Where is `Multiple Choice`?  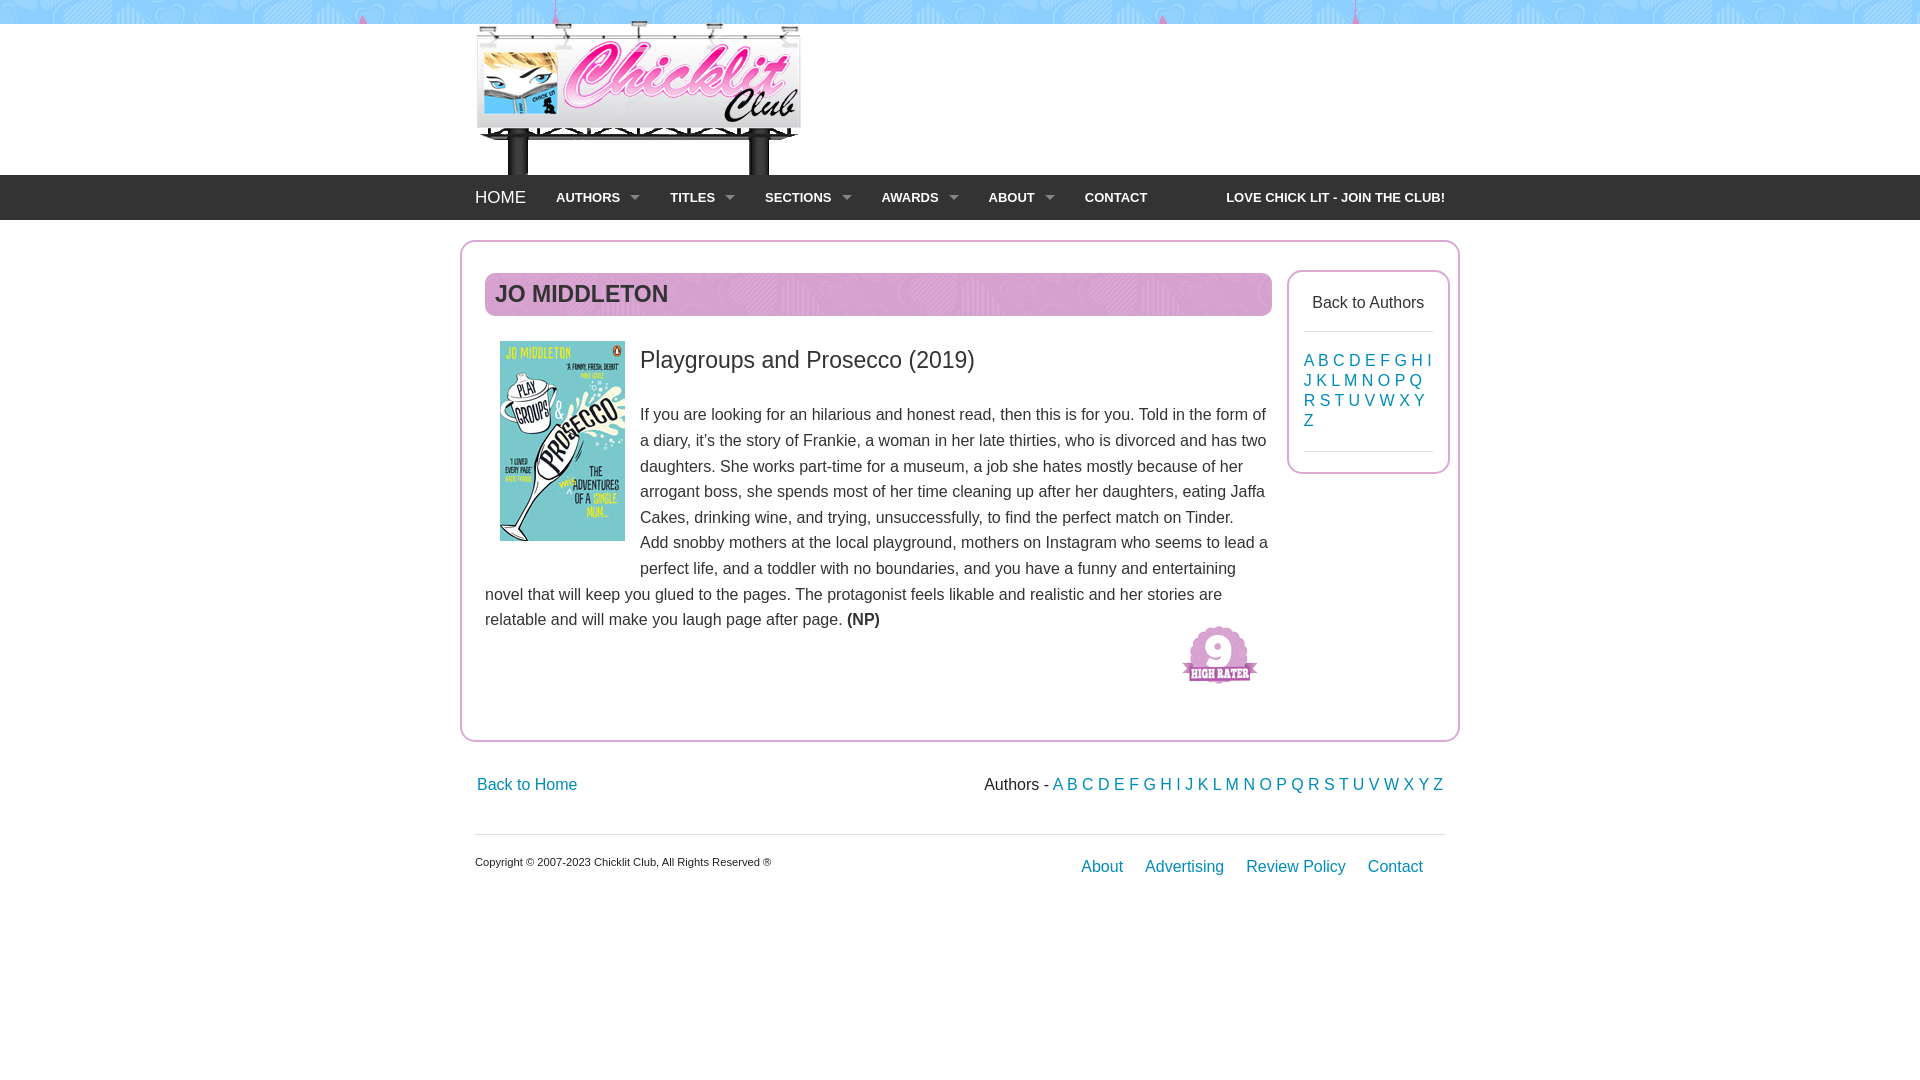 Multiple Choice is located at coordinates (808, 556).